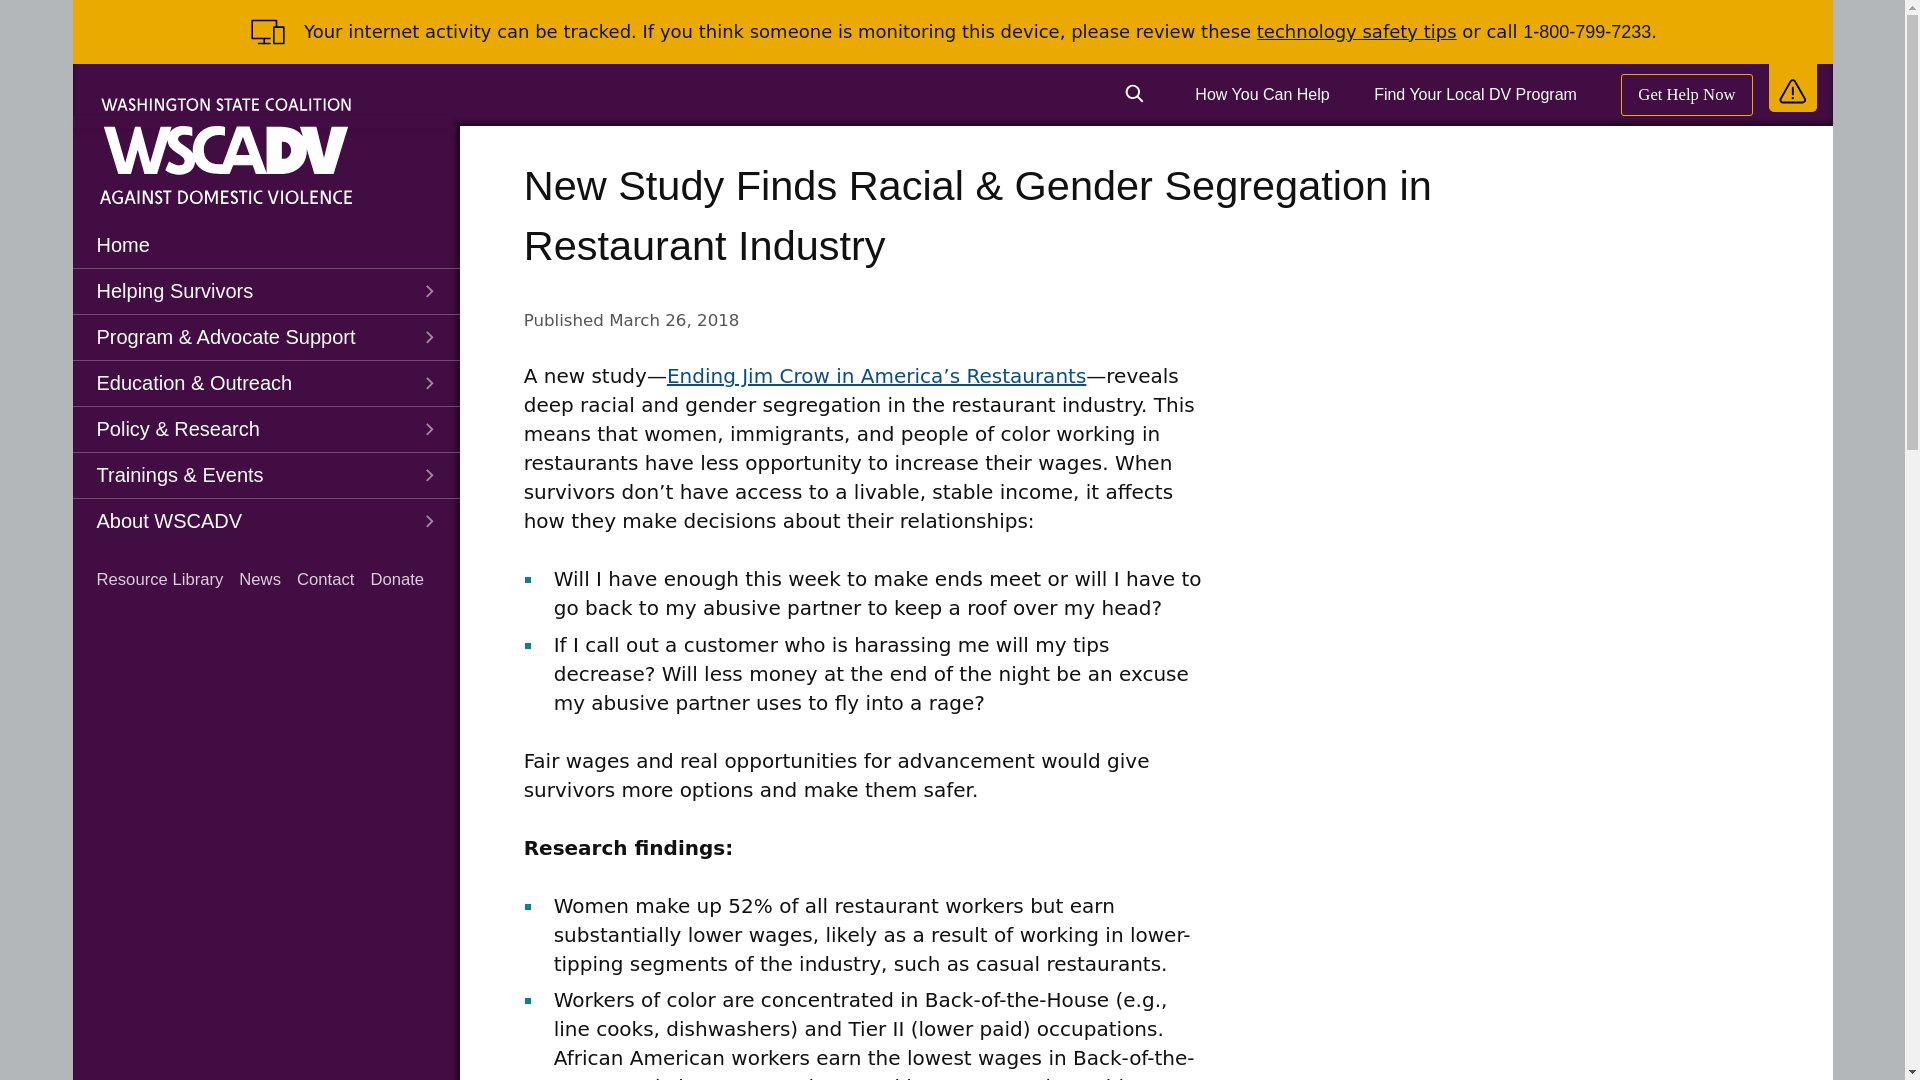  I want to click on How You Can Help, so click(1261, 94).